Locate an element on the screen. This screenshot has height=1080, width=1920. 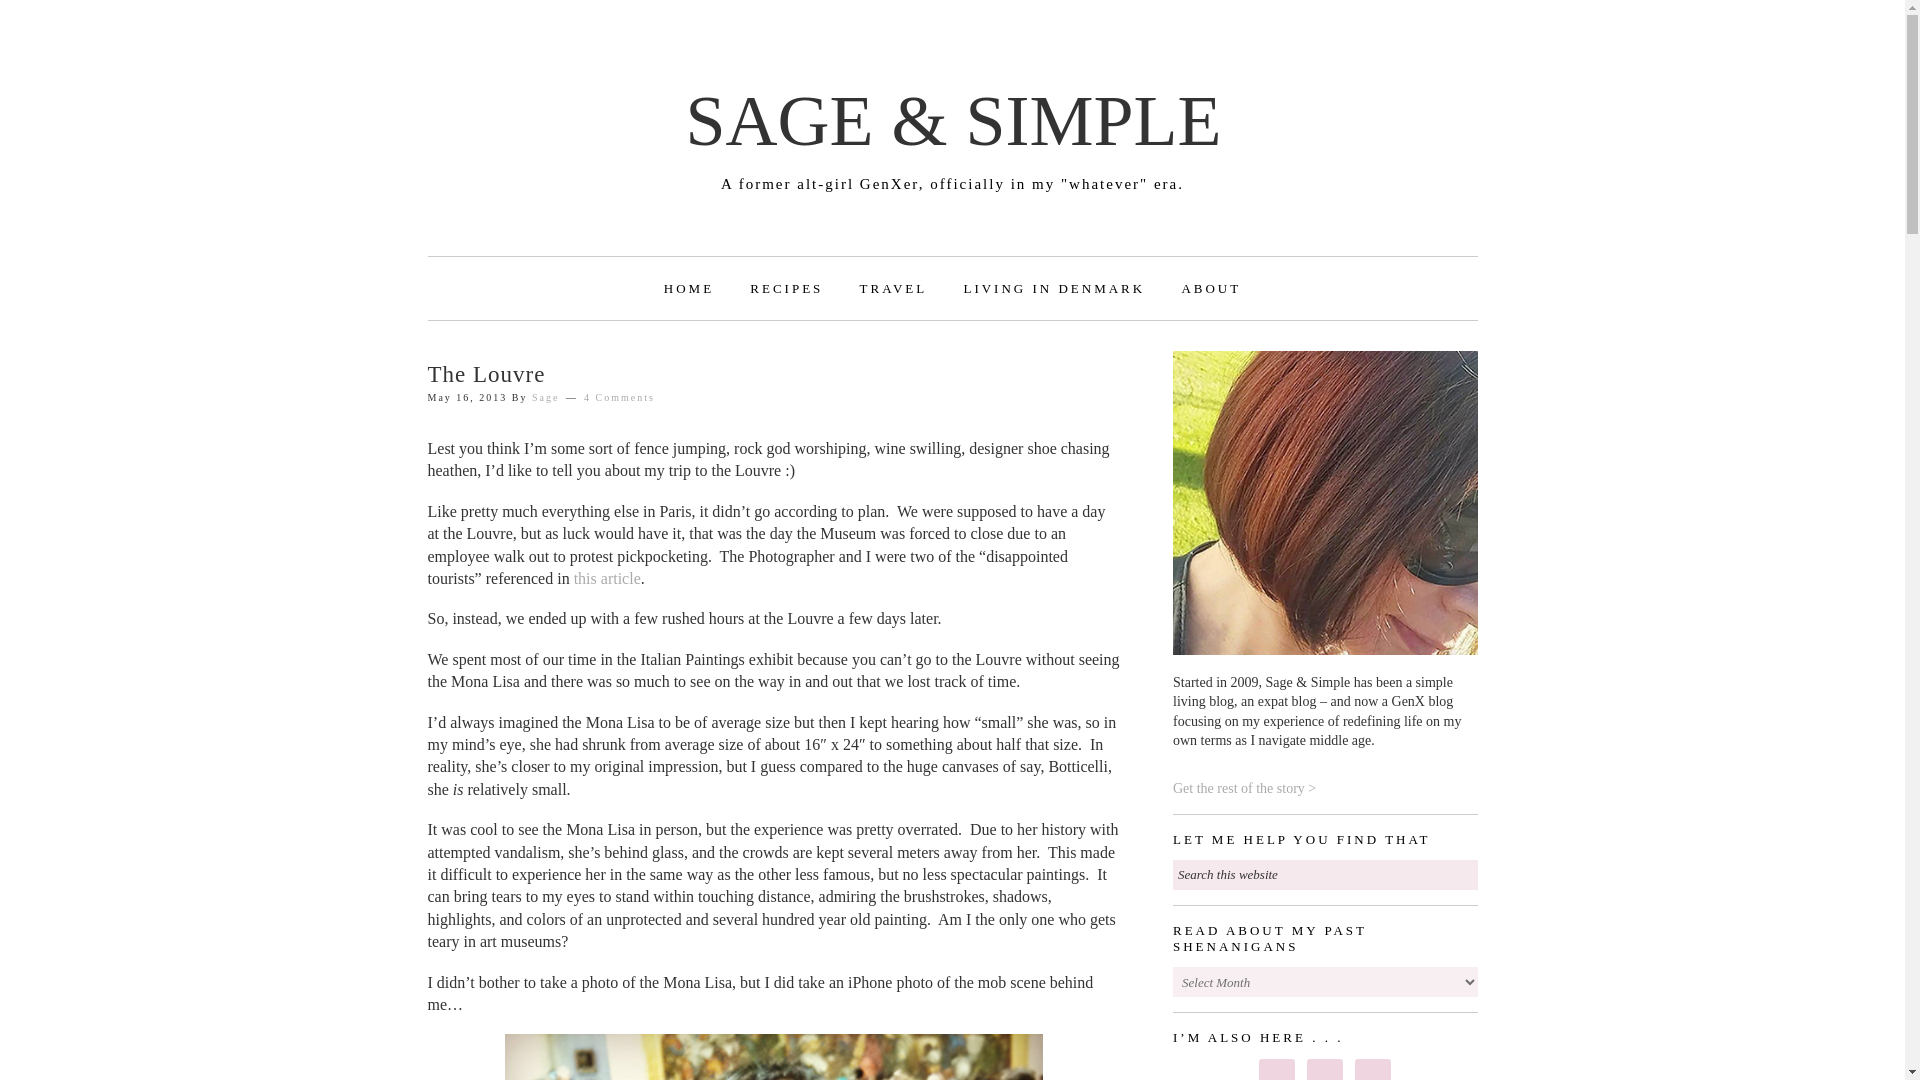
this article is located at coordinates (608, 578).